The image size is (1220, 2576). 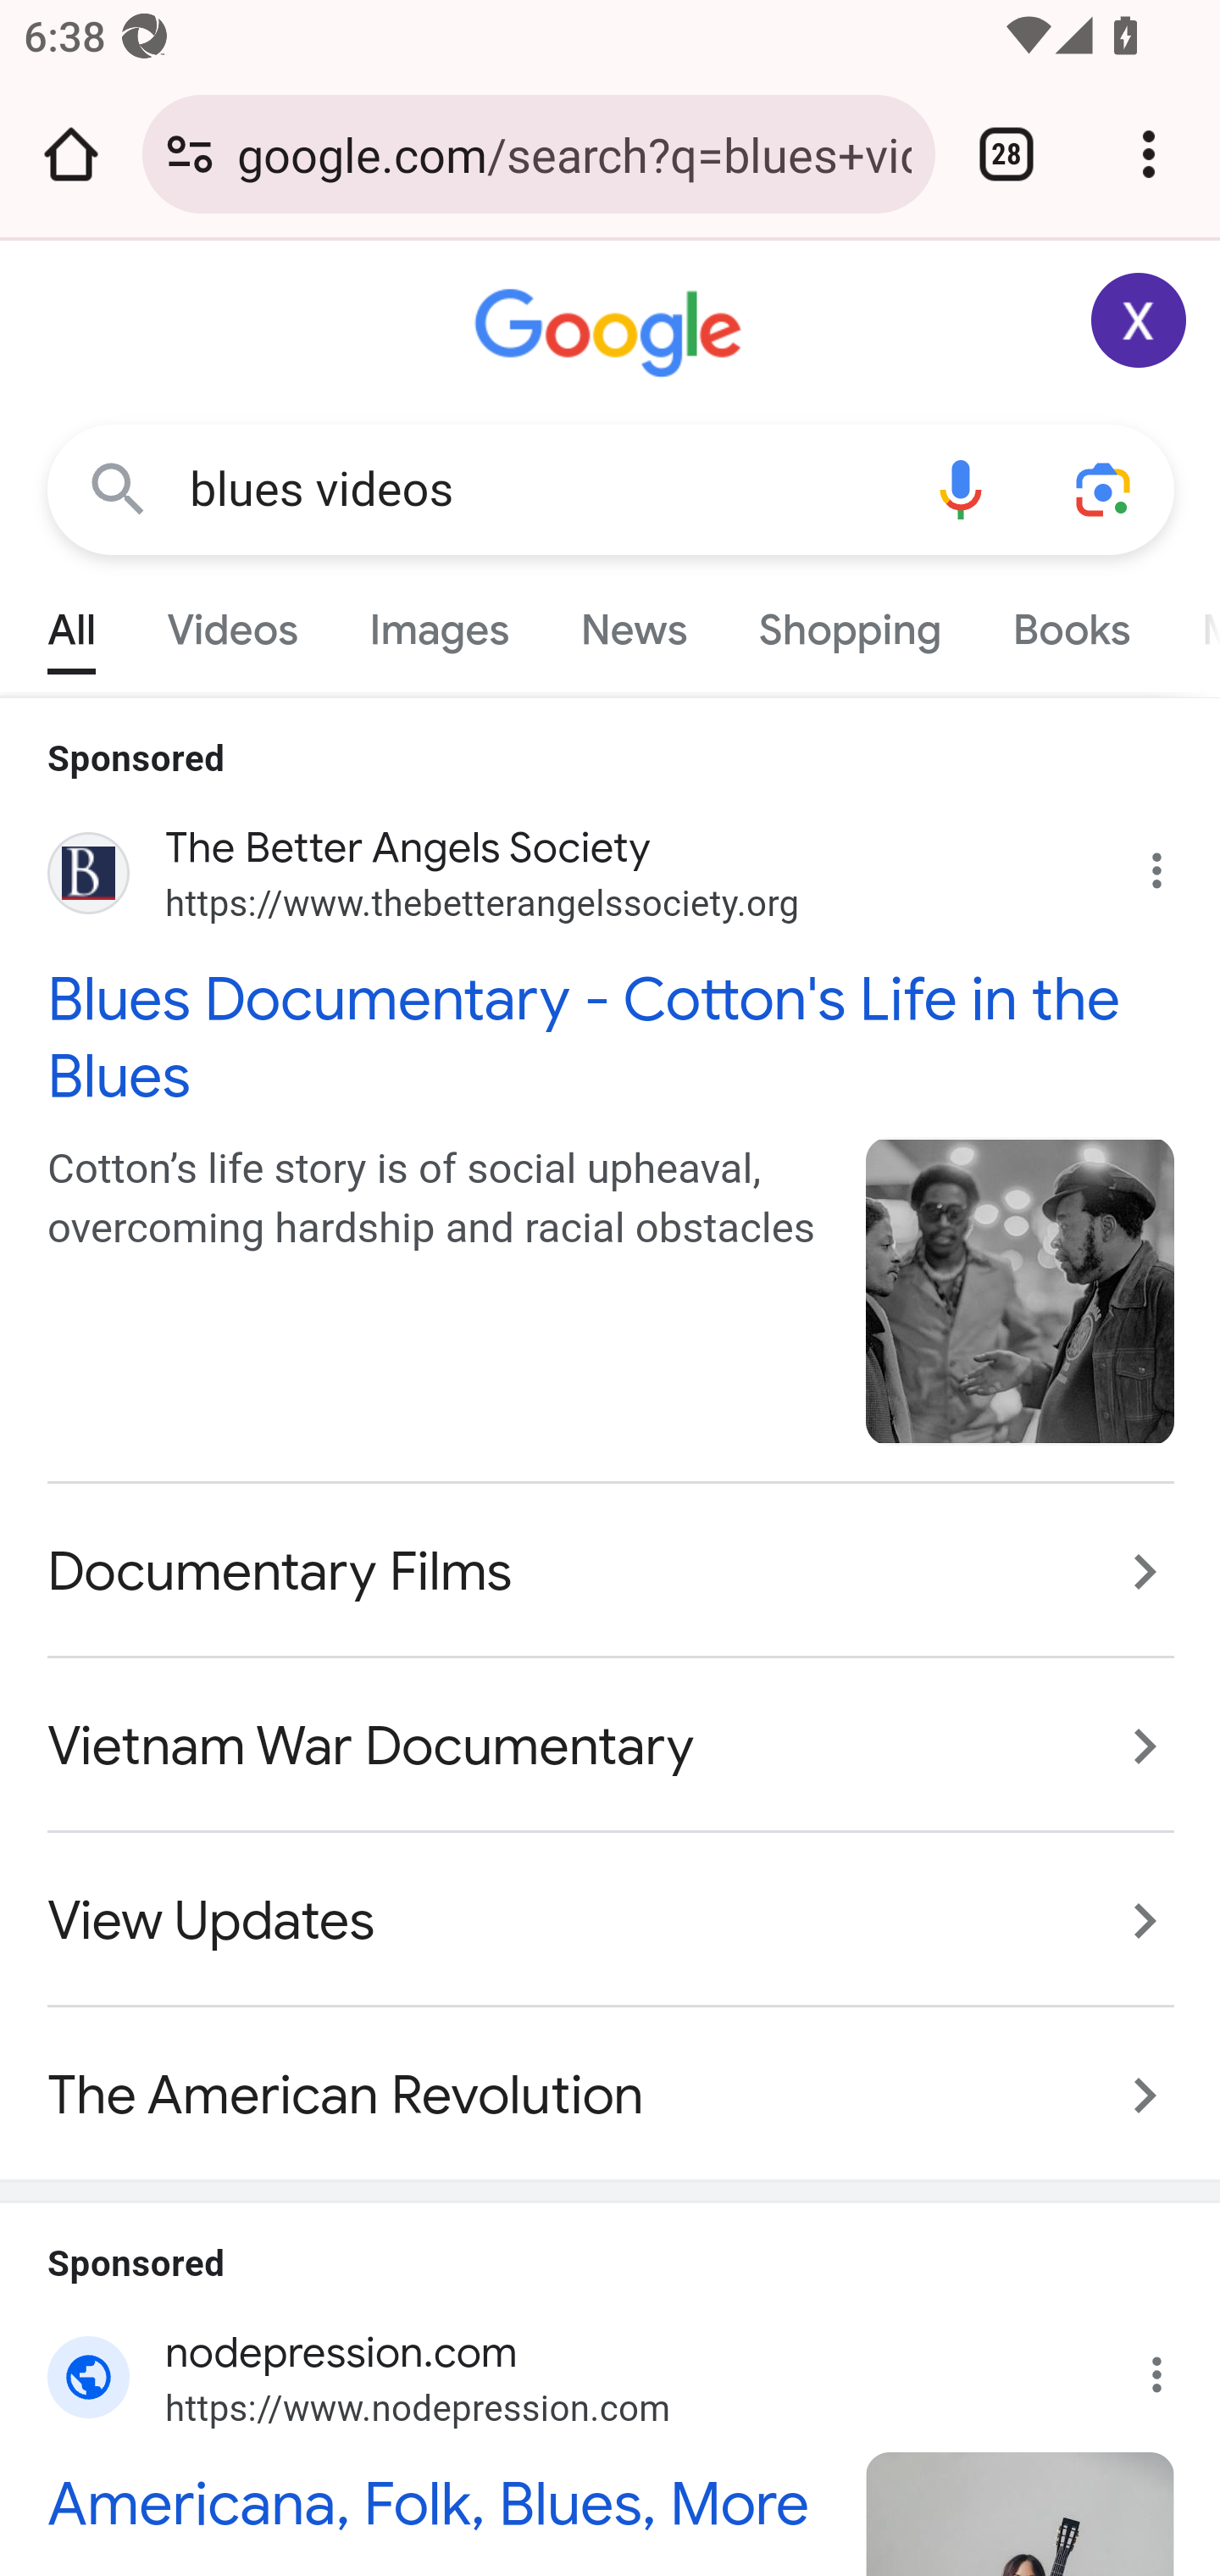 What do you see at coordinates (439, 622) in the screenshot?
I see `Images` at bounding box center [439, 622].